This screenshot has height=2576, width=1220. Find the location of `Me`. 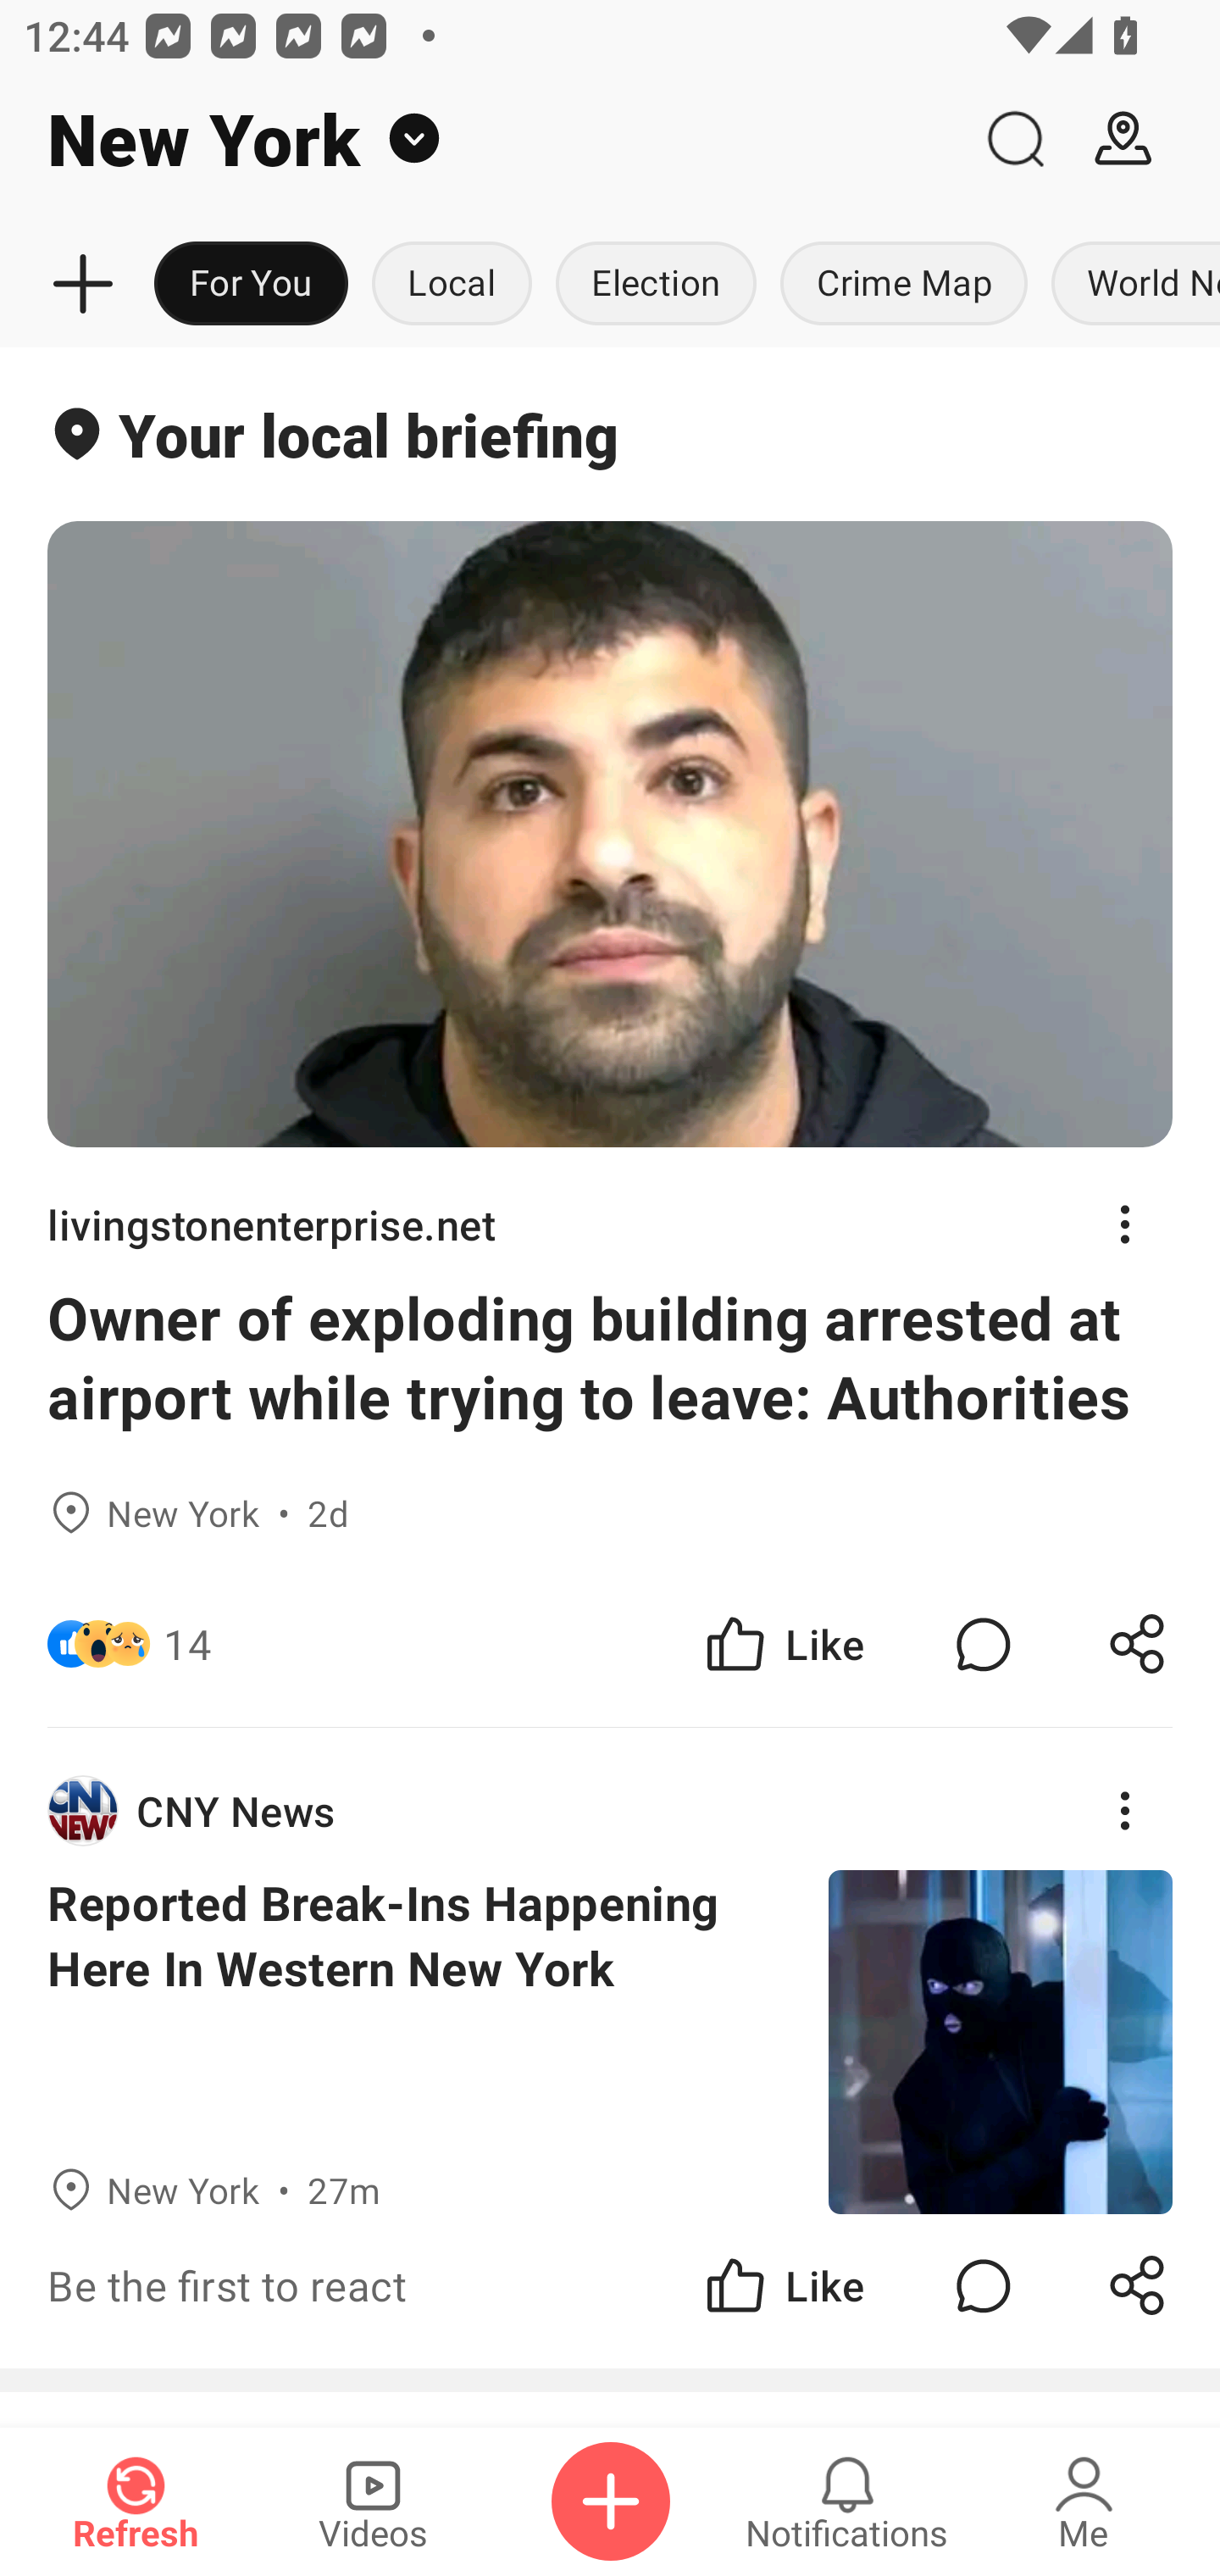

Me is located at coordinates (1084, 2501).